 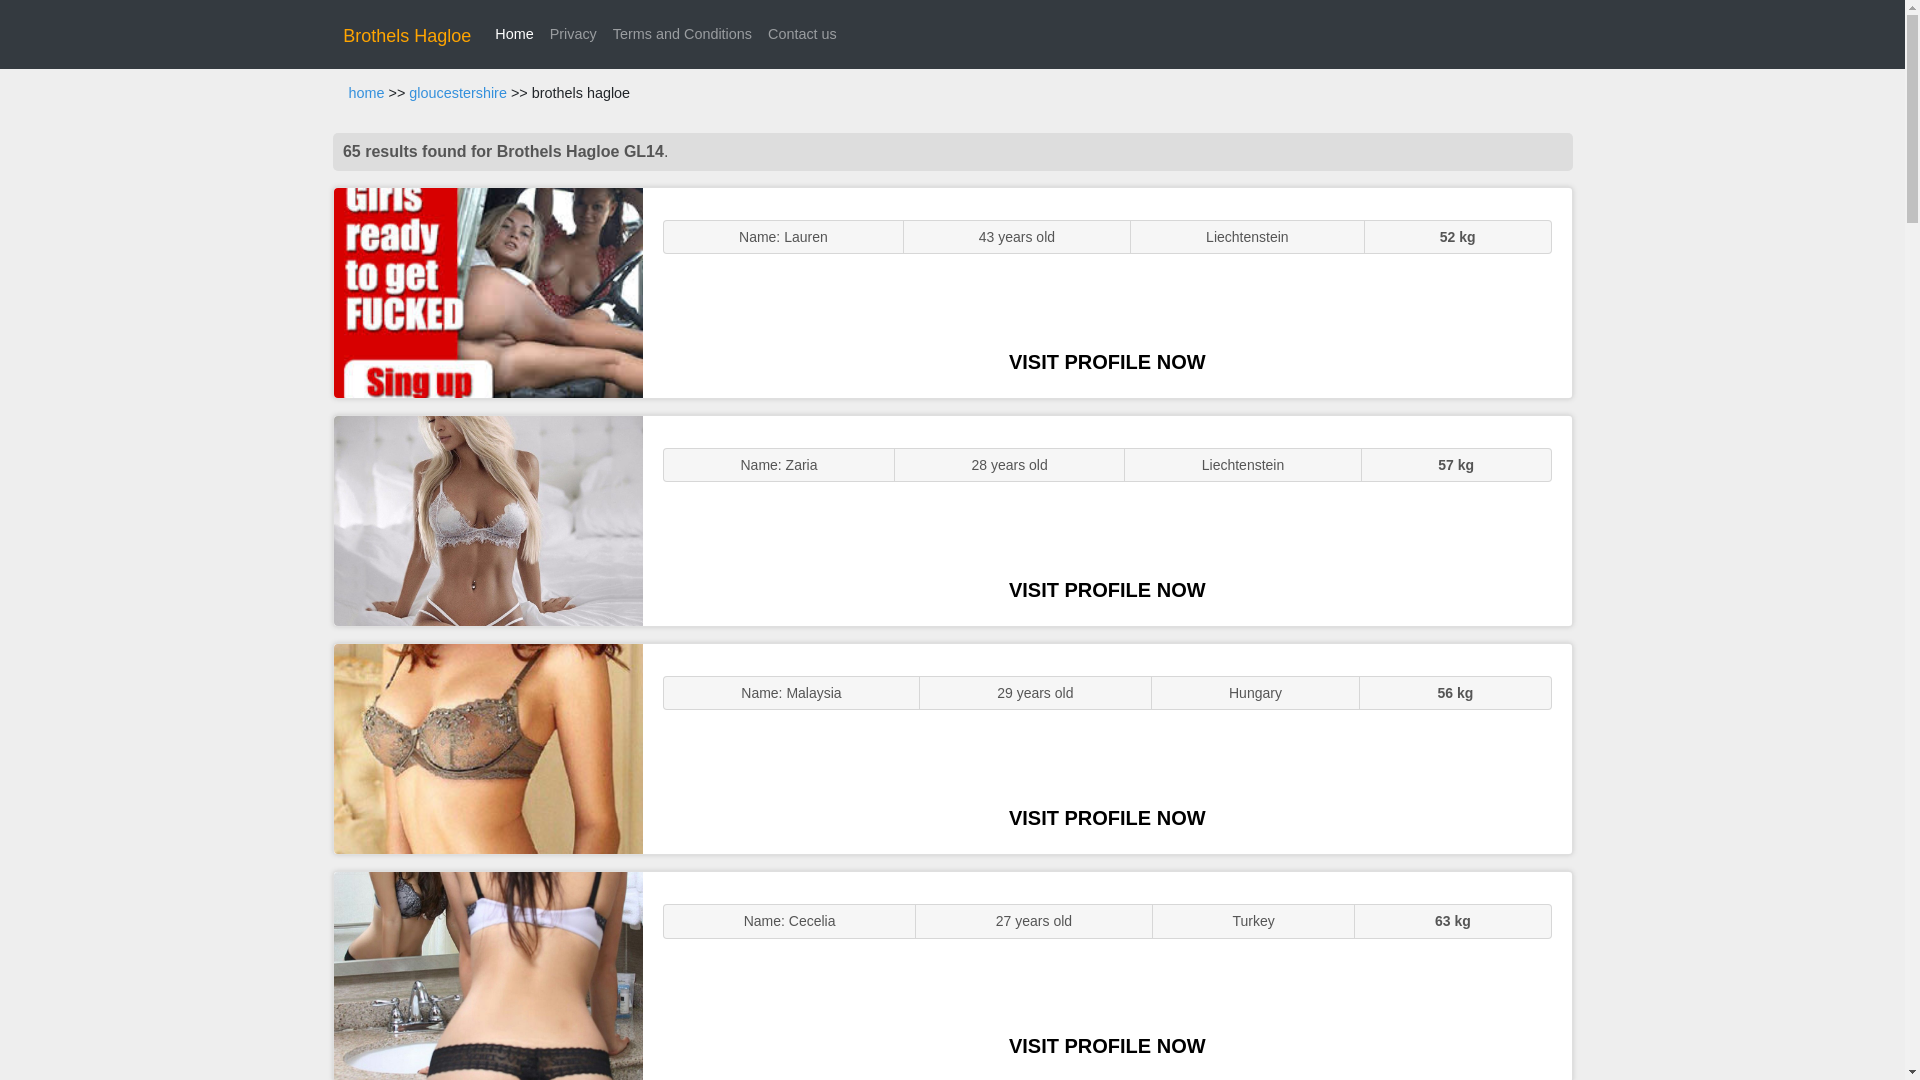 What do you see at coordinates (1107, 589) in the screenshot?
I see `VISIT PROFILE NOW` at bounding box center [1107, 589].